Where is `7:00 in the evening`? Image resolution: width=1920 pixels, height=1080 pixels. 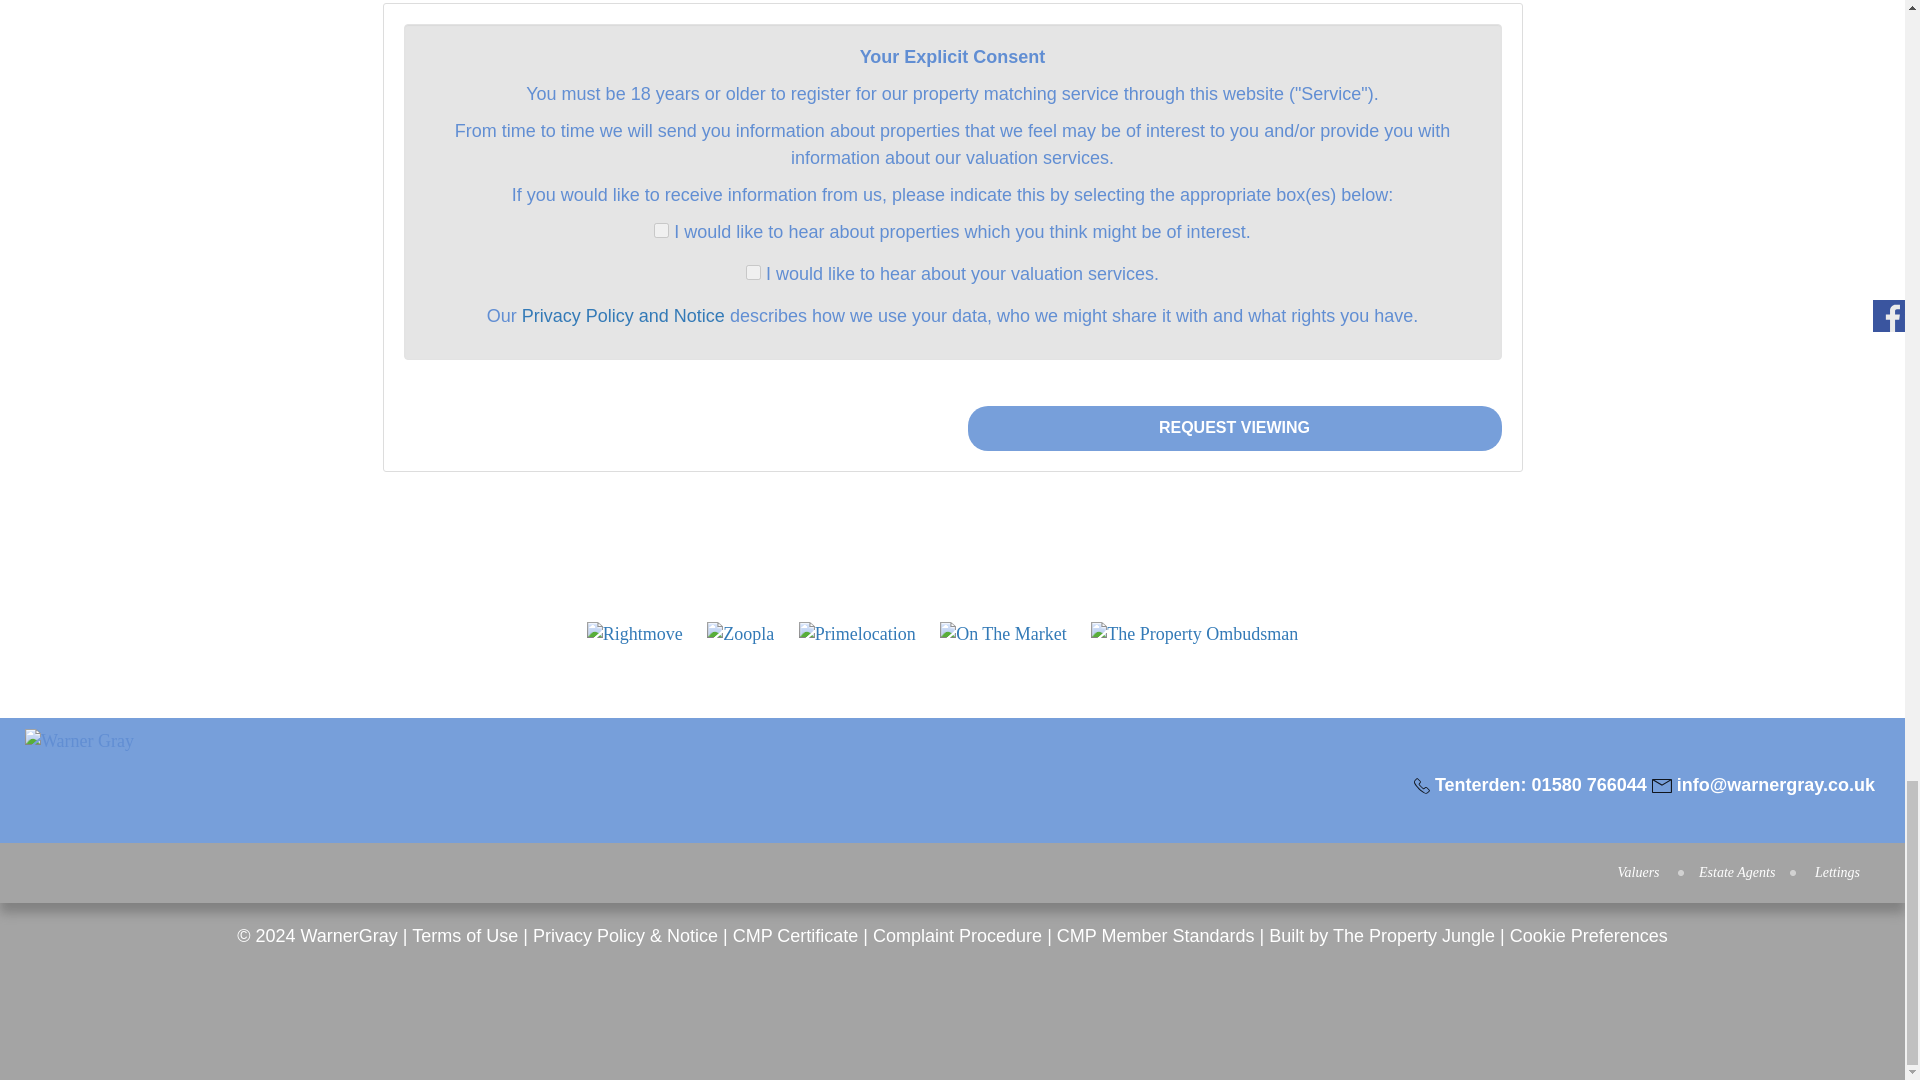
7:00 in the evening is located at coordinates (1274, 944).